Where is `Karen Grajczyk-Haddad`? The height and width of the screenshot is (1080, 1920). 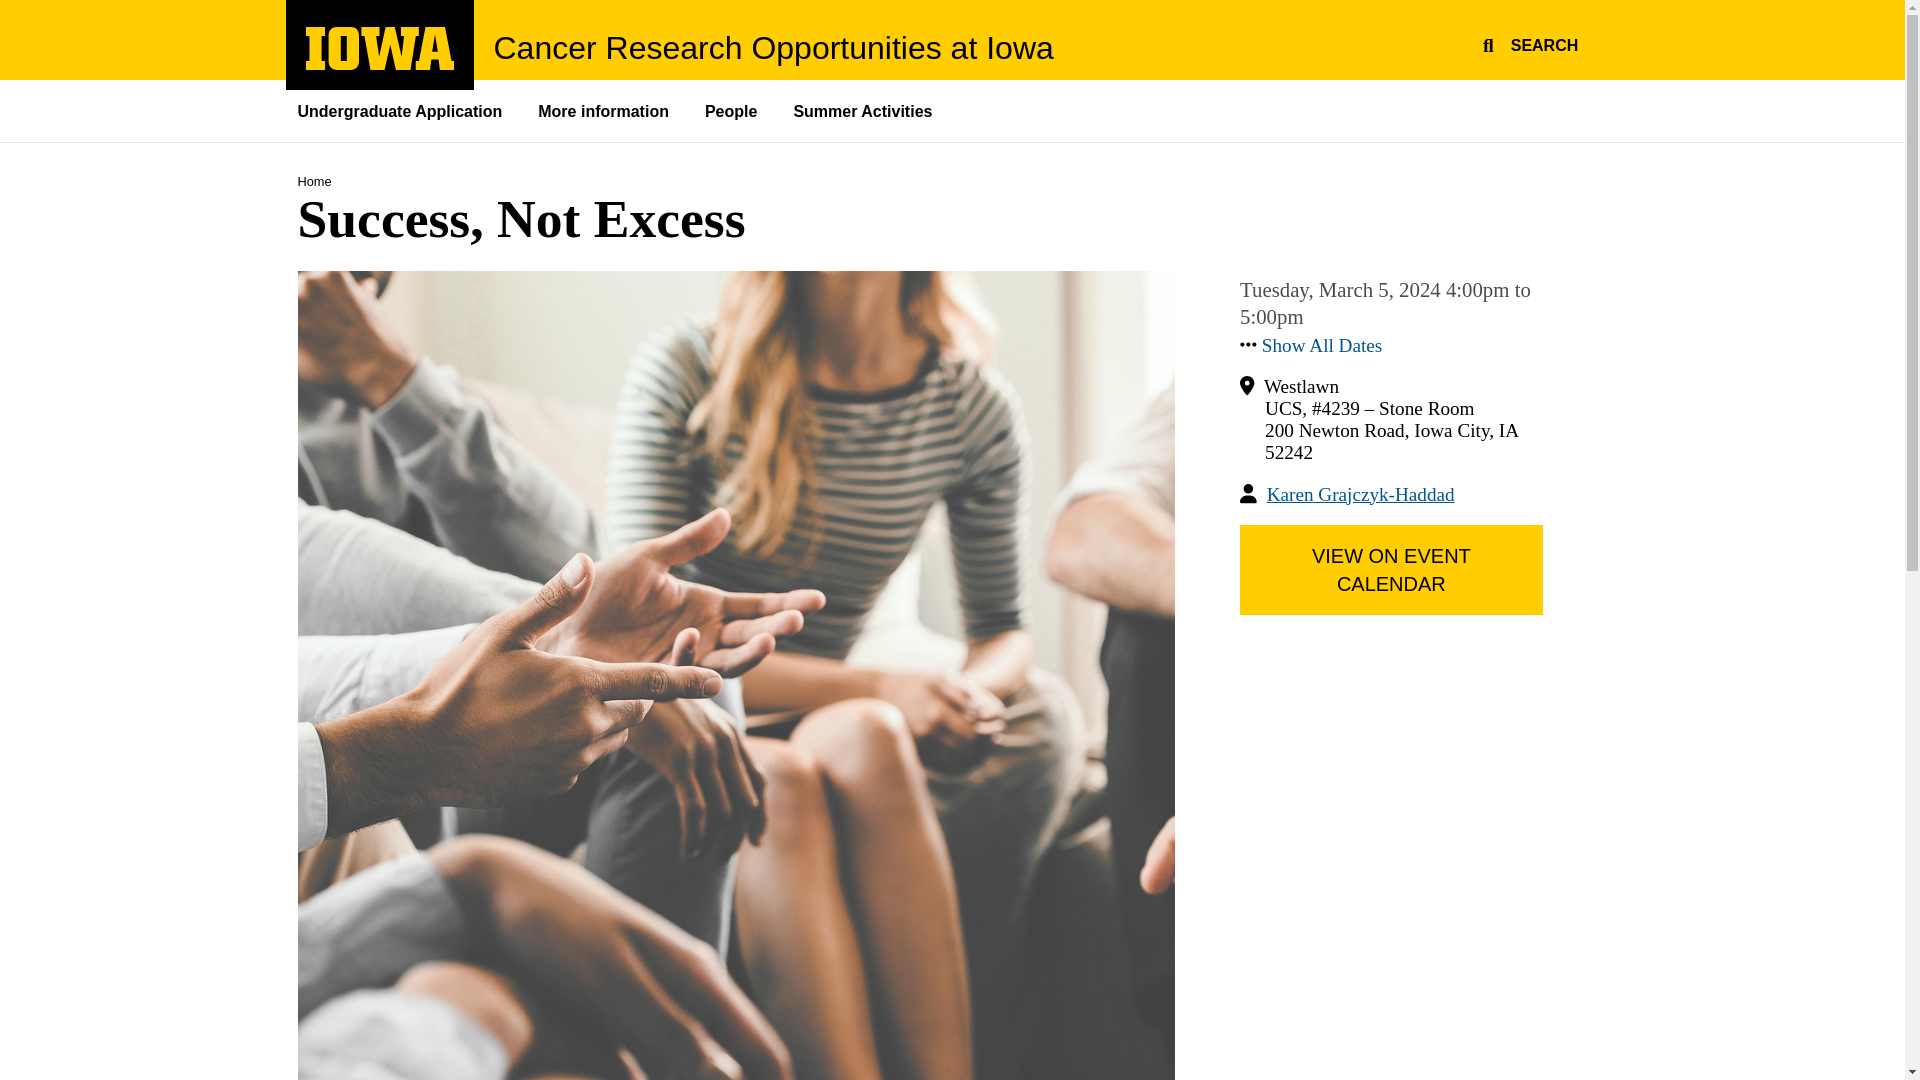
Karen Grajczyk-Haddad is located at coordinates (314, 181).